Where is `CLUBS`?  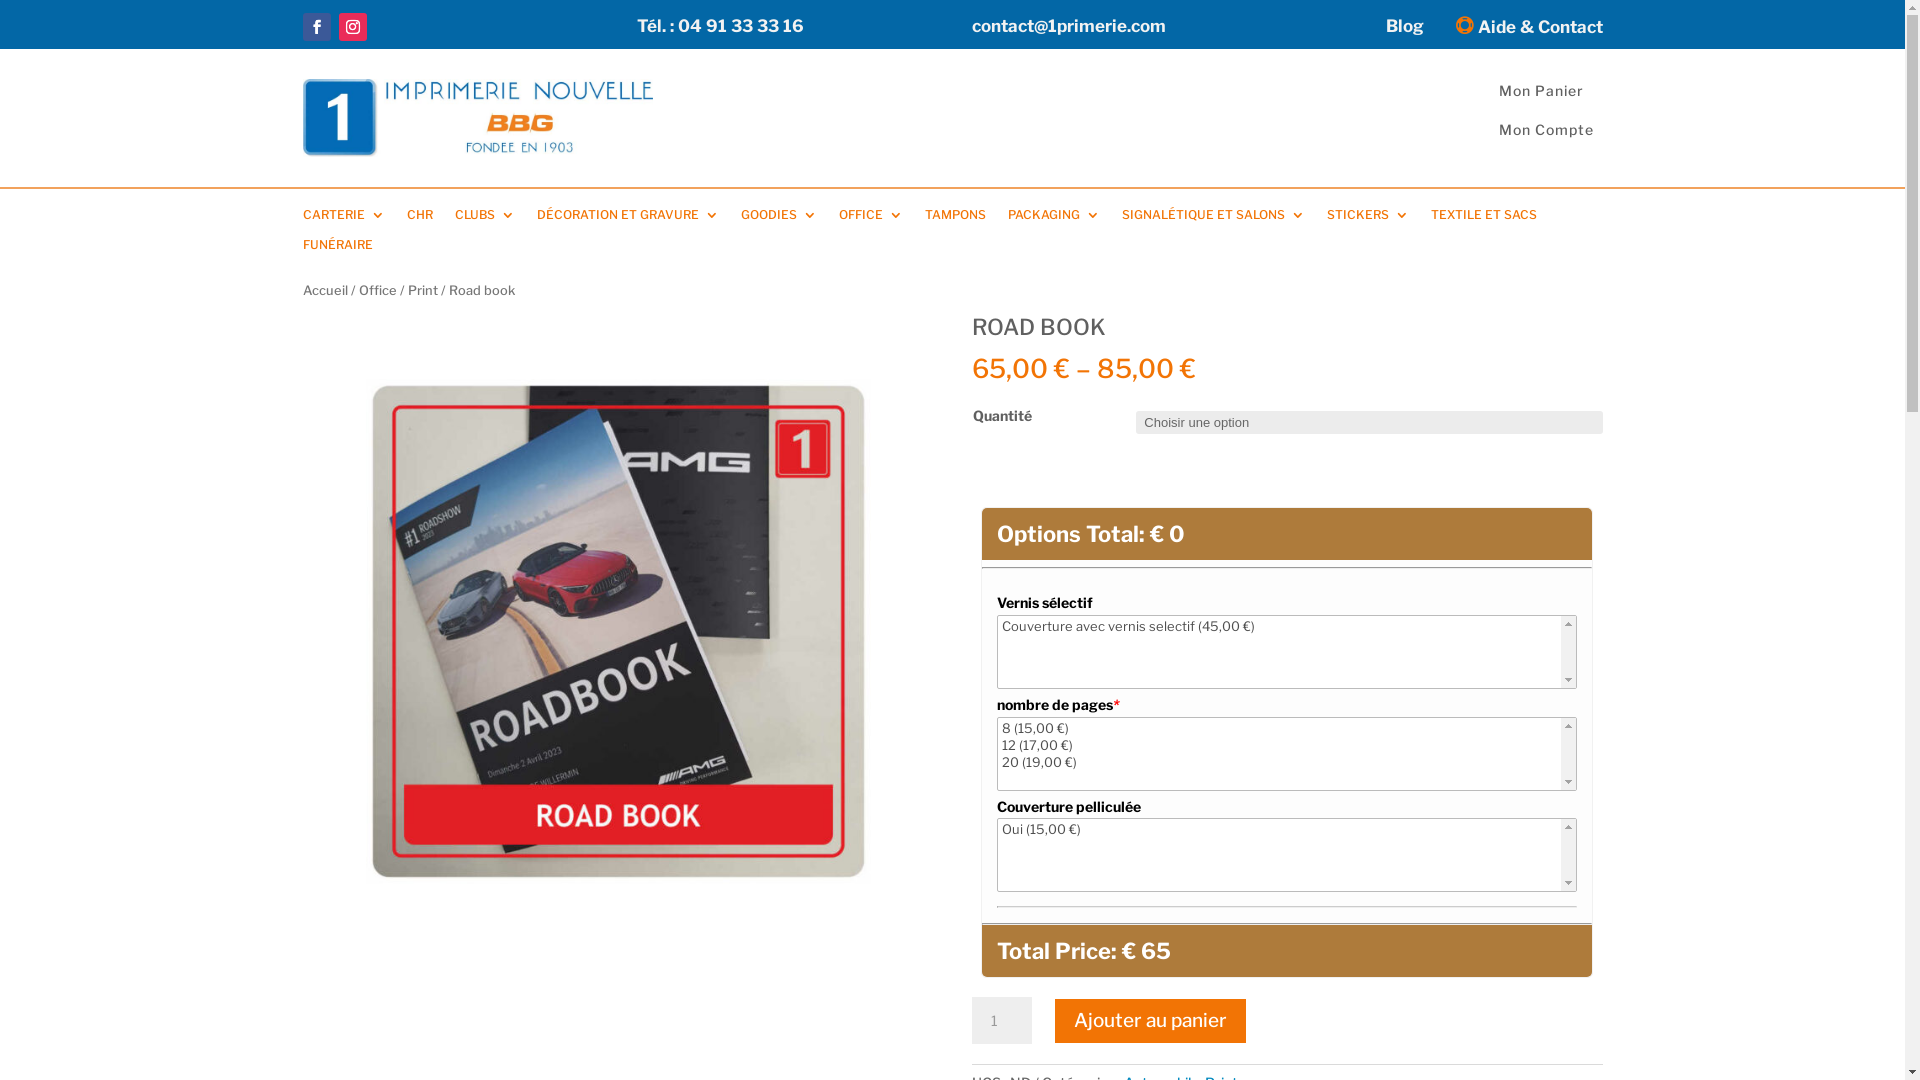 CLUBS is located at coordinates (484, 219).